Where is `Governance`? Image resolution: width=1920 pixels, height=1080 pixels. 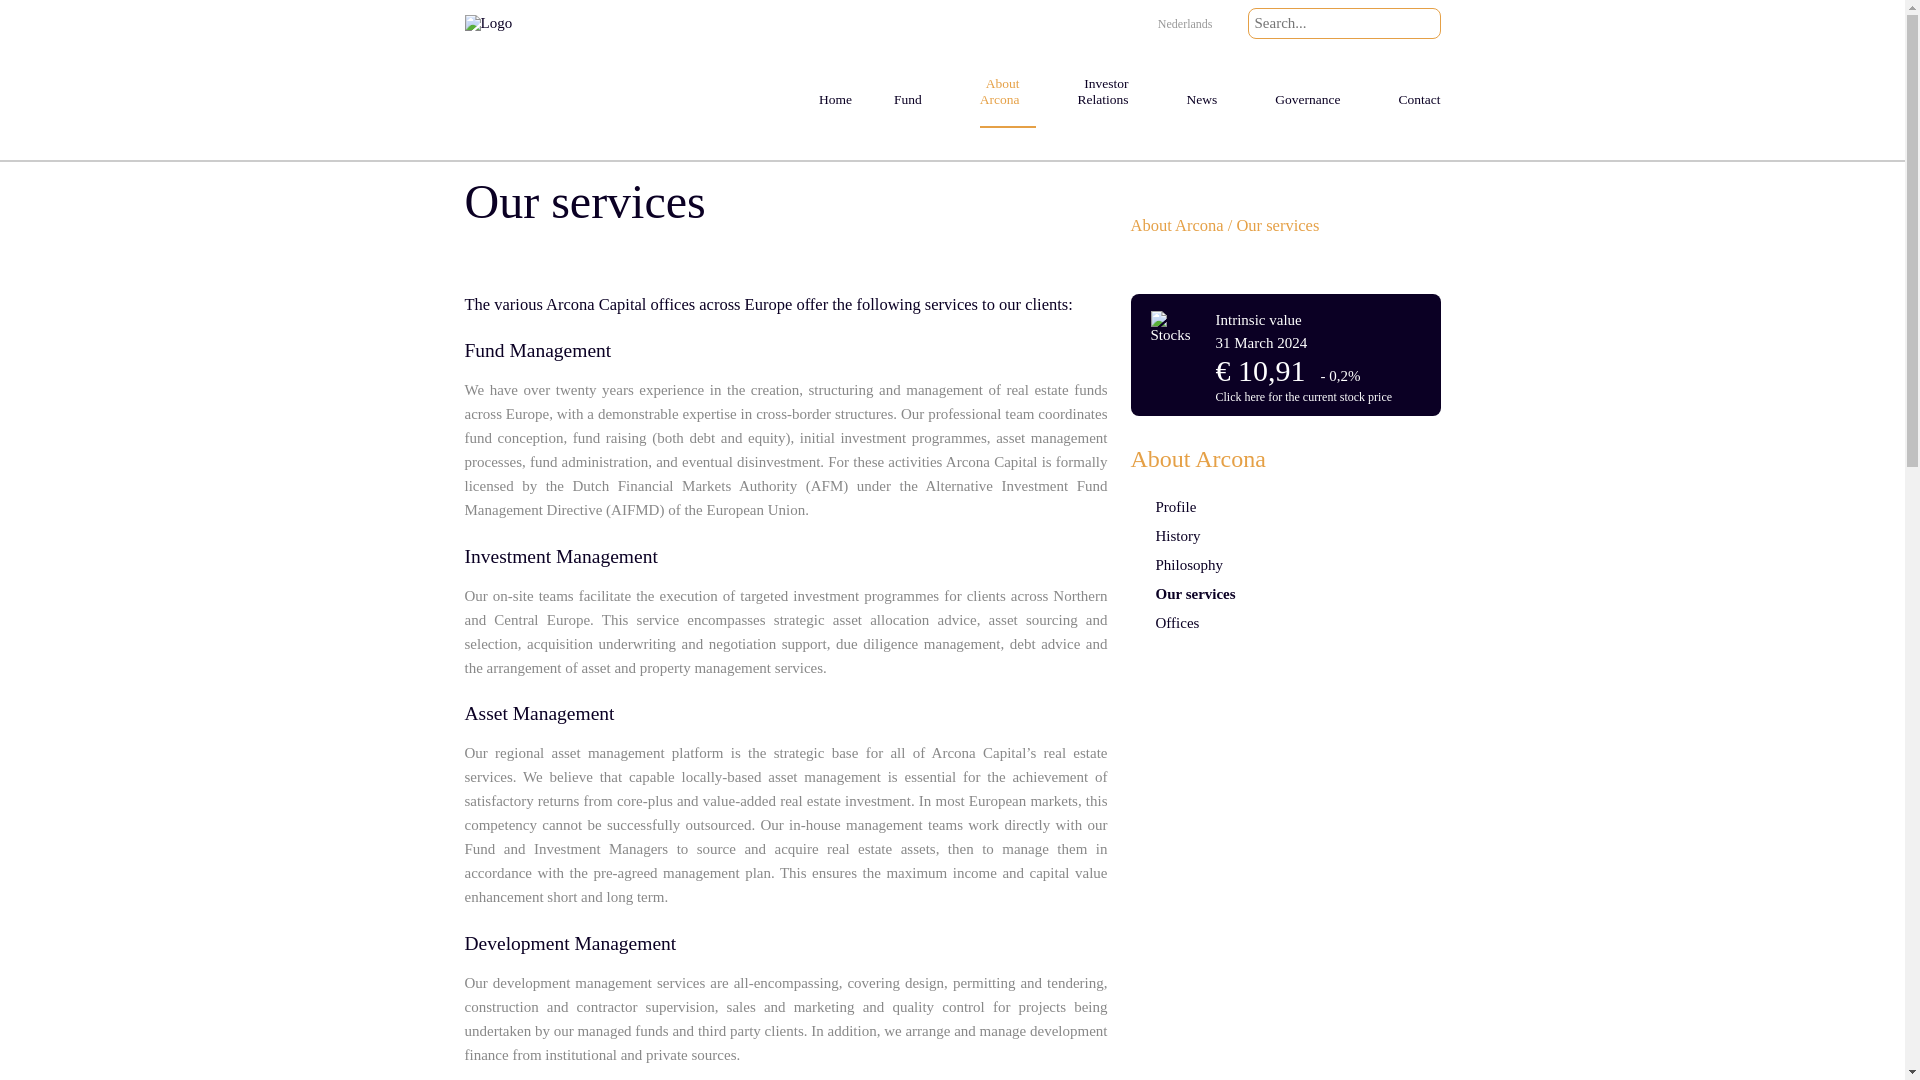
Governance is located at coordinates (1314, 80).